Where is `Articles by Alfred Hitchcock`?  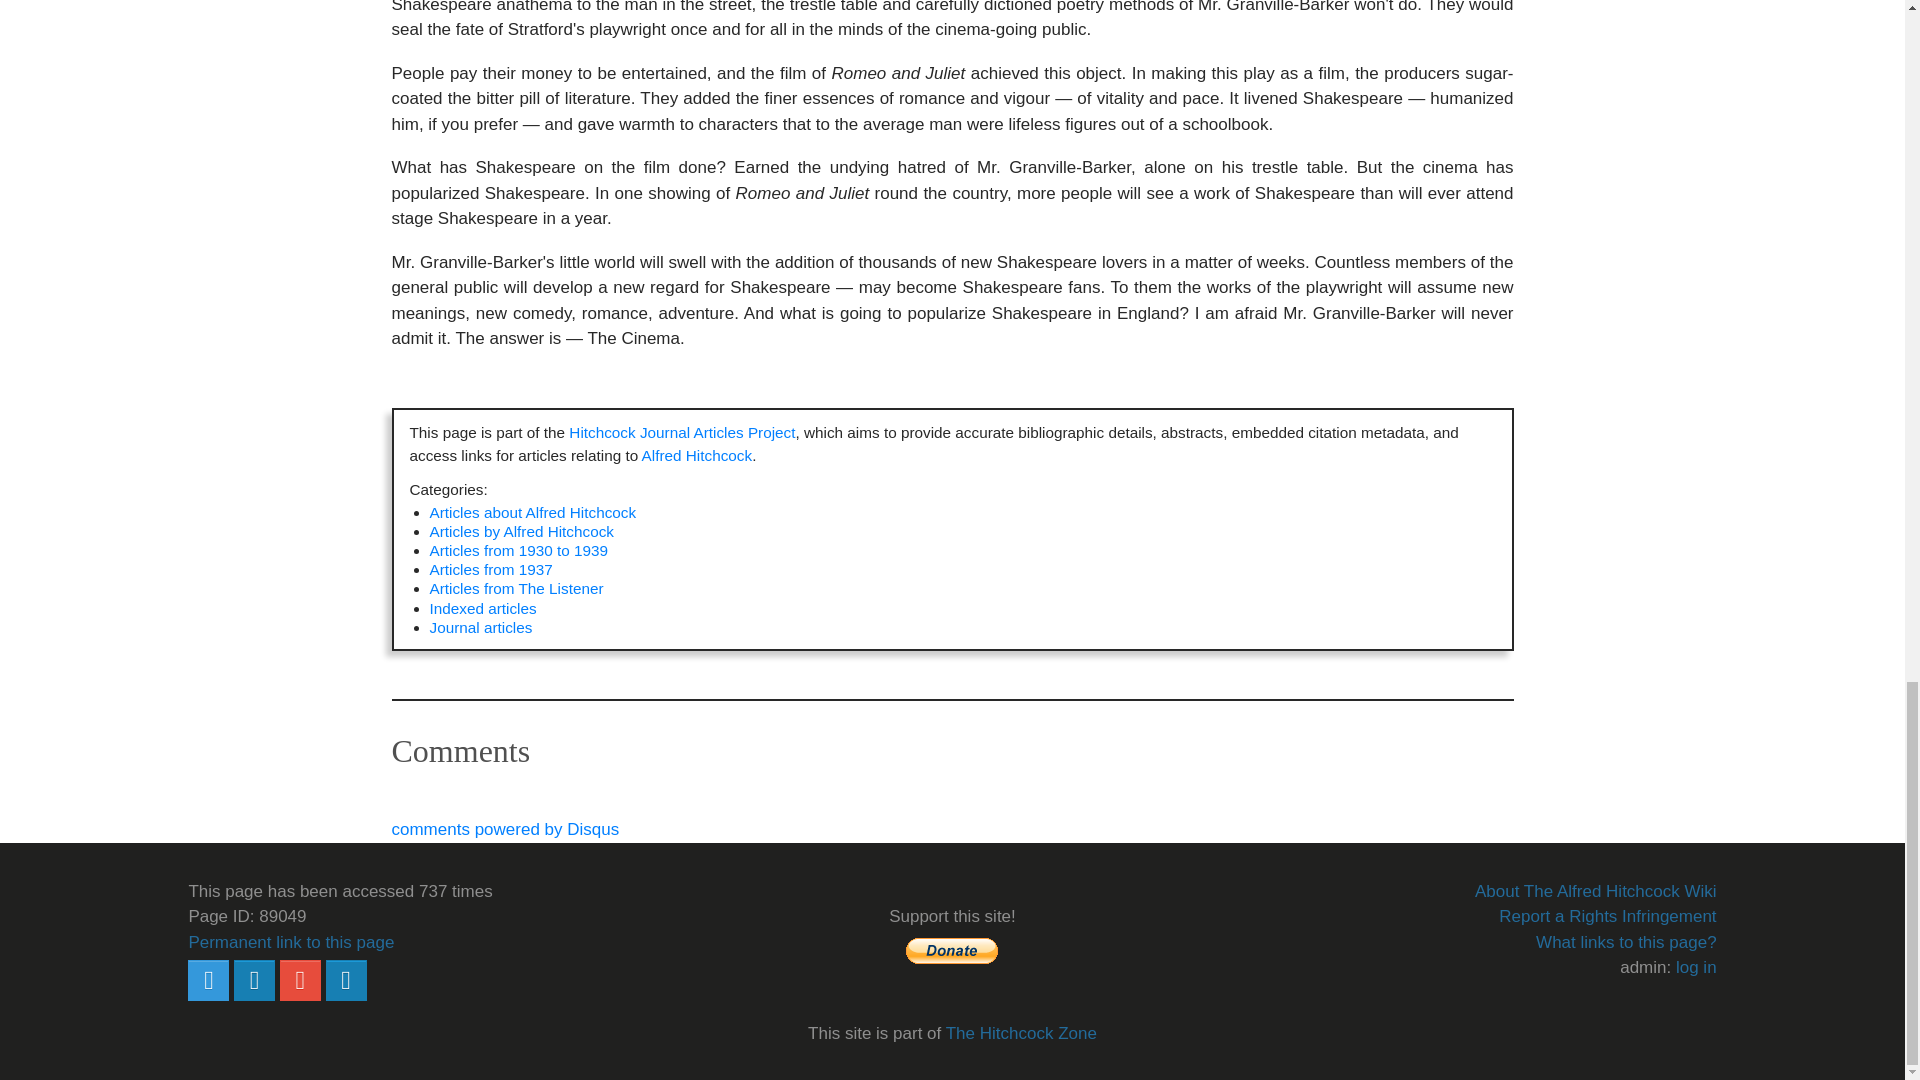
Articles by Alfred Hitchcock is located at coordinates (522, 531).